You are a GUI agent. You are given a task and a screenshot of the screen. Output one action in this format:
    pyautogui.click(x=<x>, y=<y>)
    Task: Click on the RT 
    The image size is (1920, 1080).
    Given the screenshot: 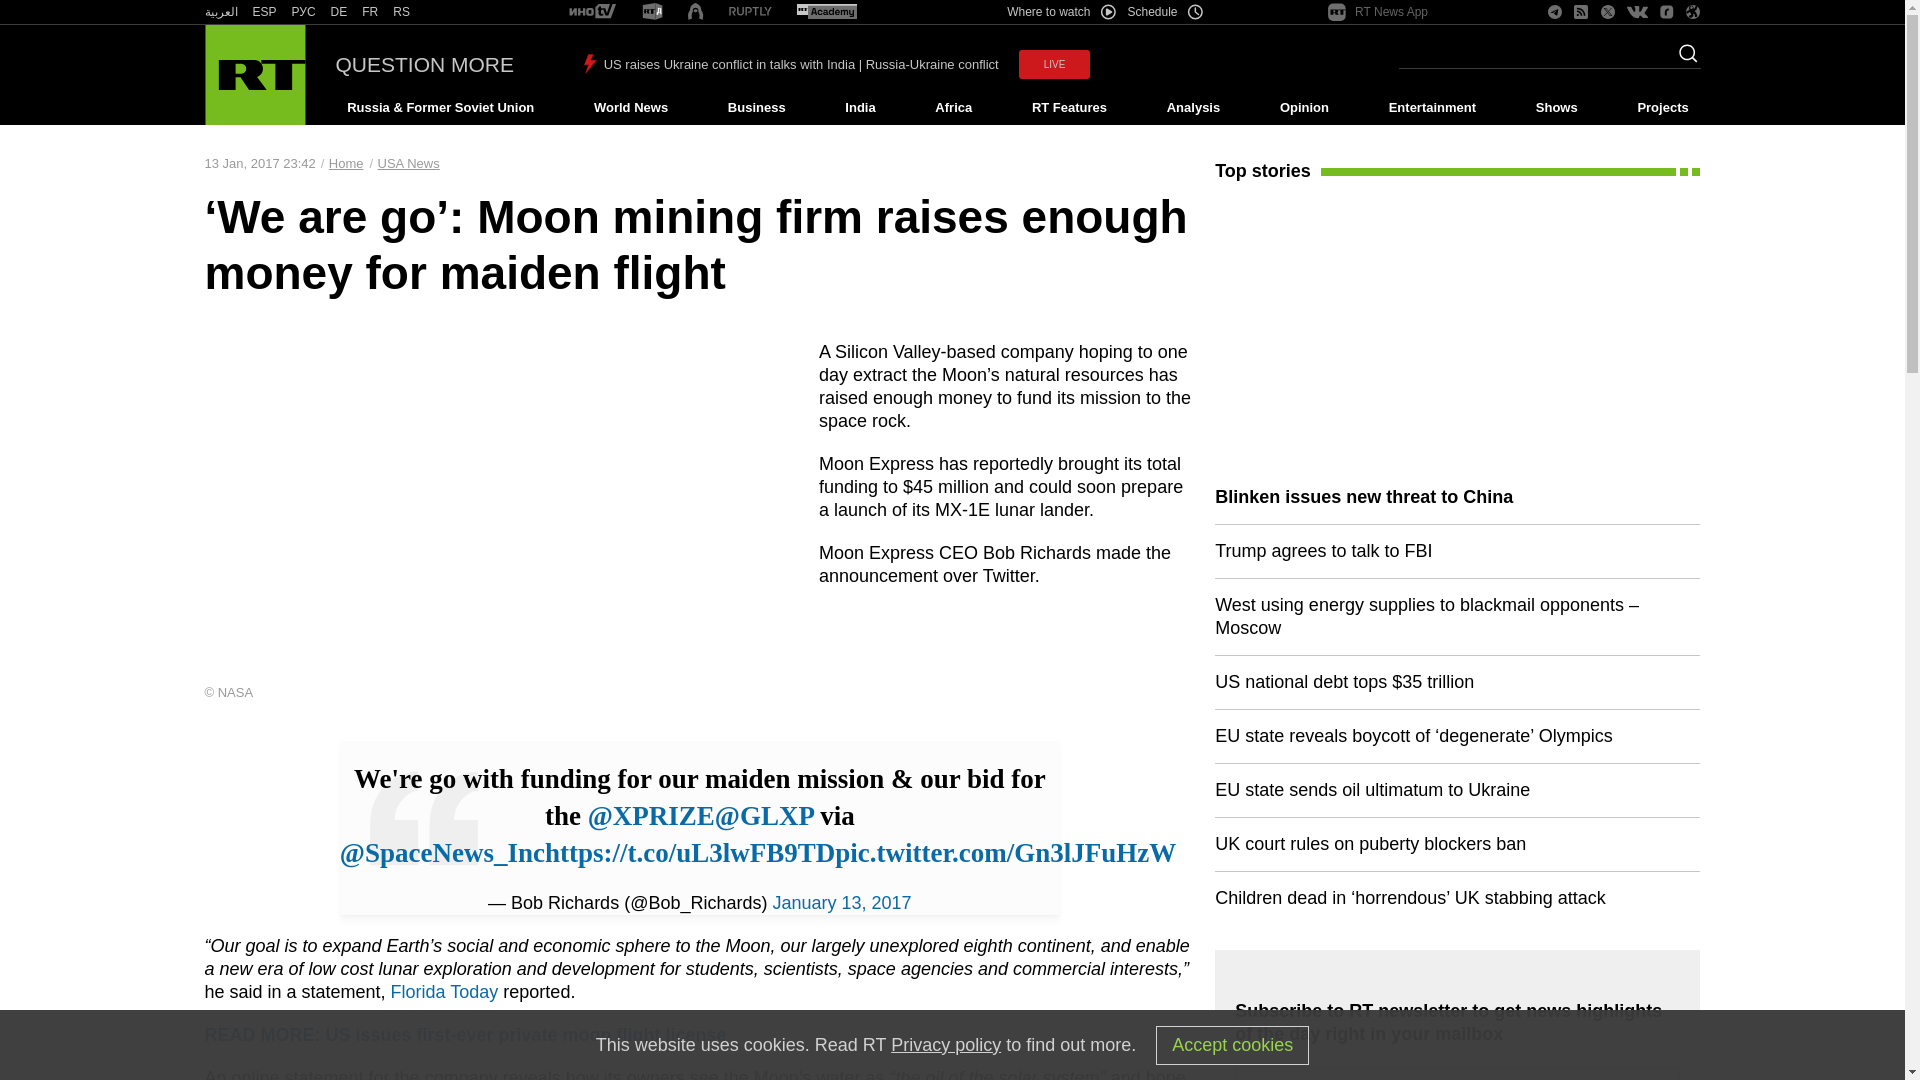 What is the action you would take?
    pyautogui.click(x=652, y=12)
    